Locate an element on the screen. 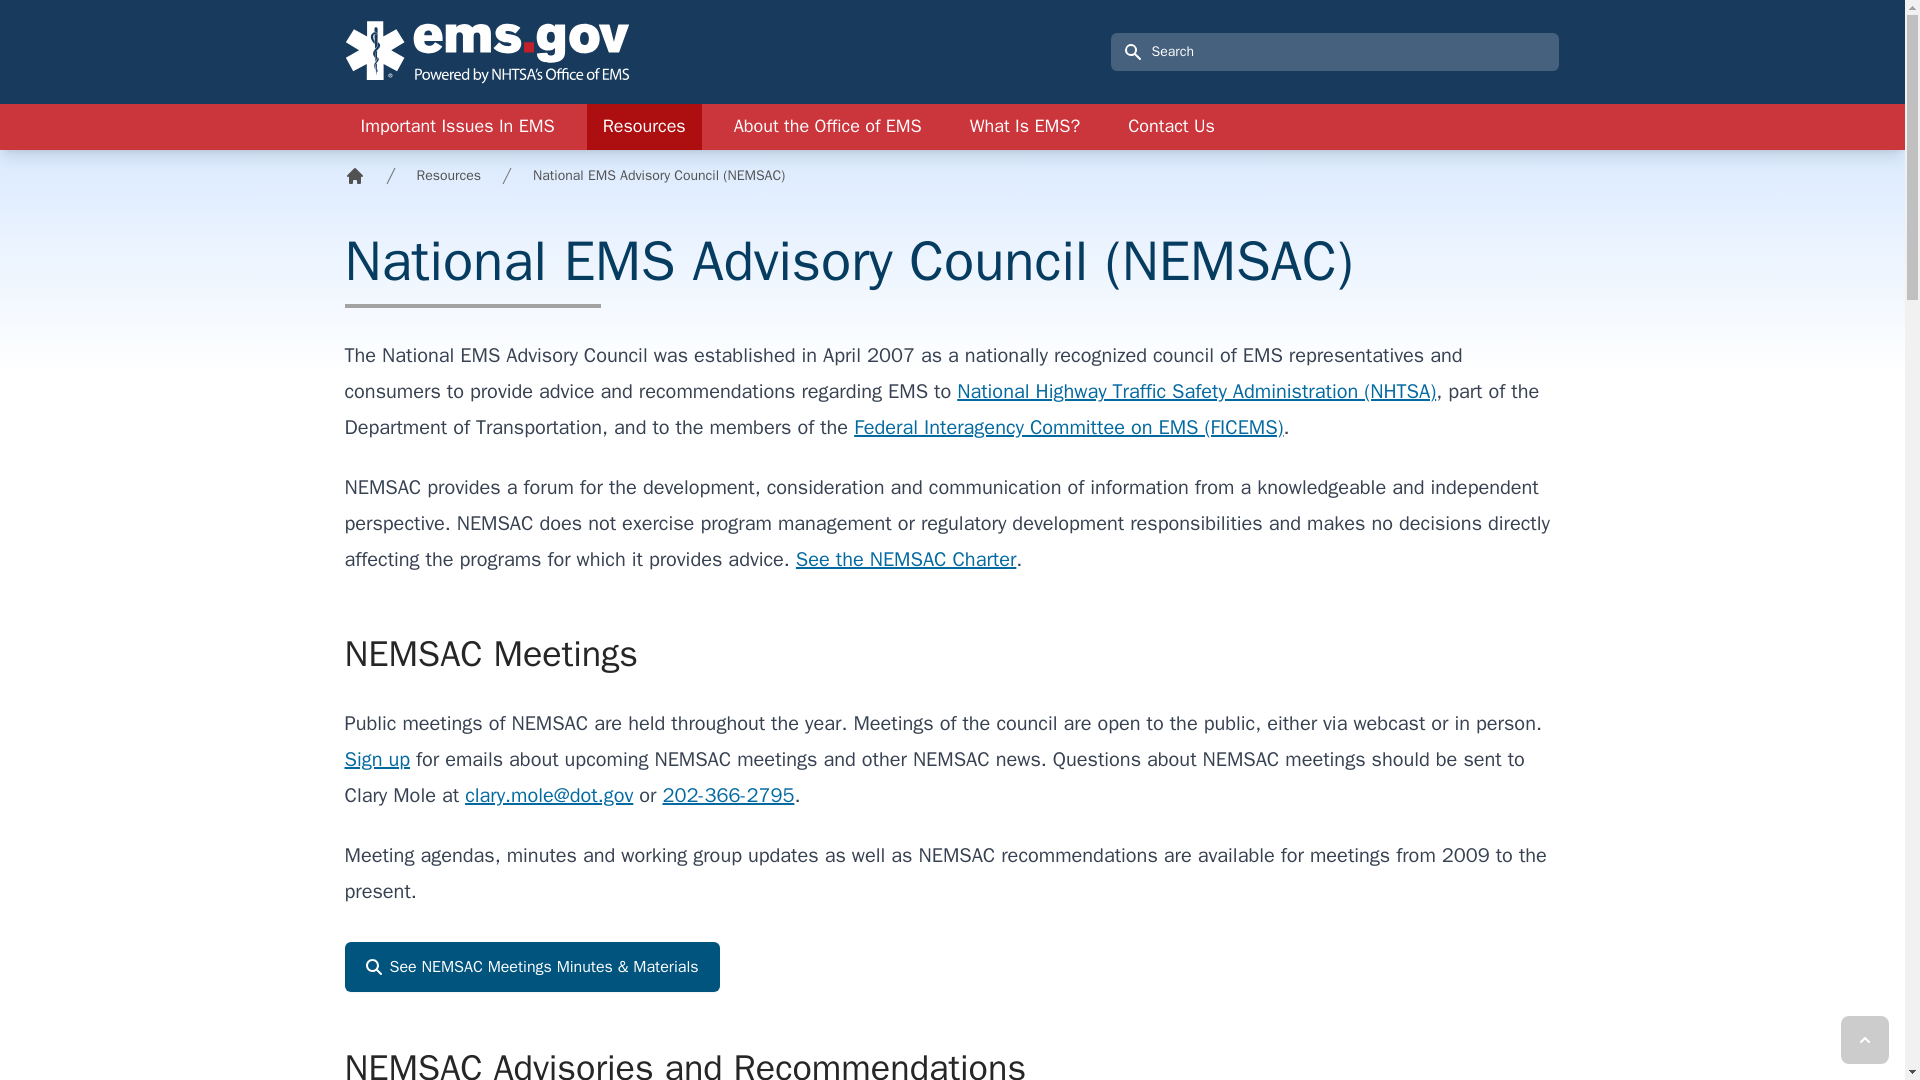  Search is located at coordinates (1134, 82).